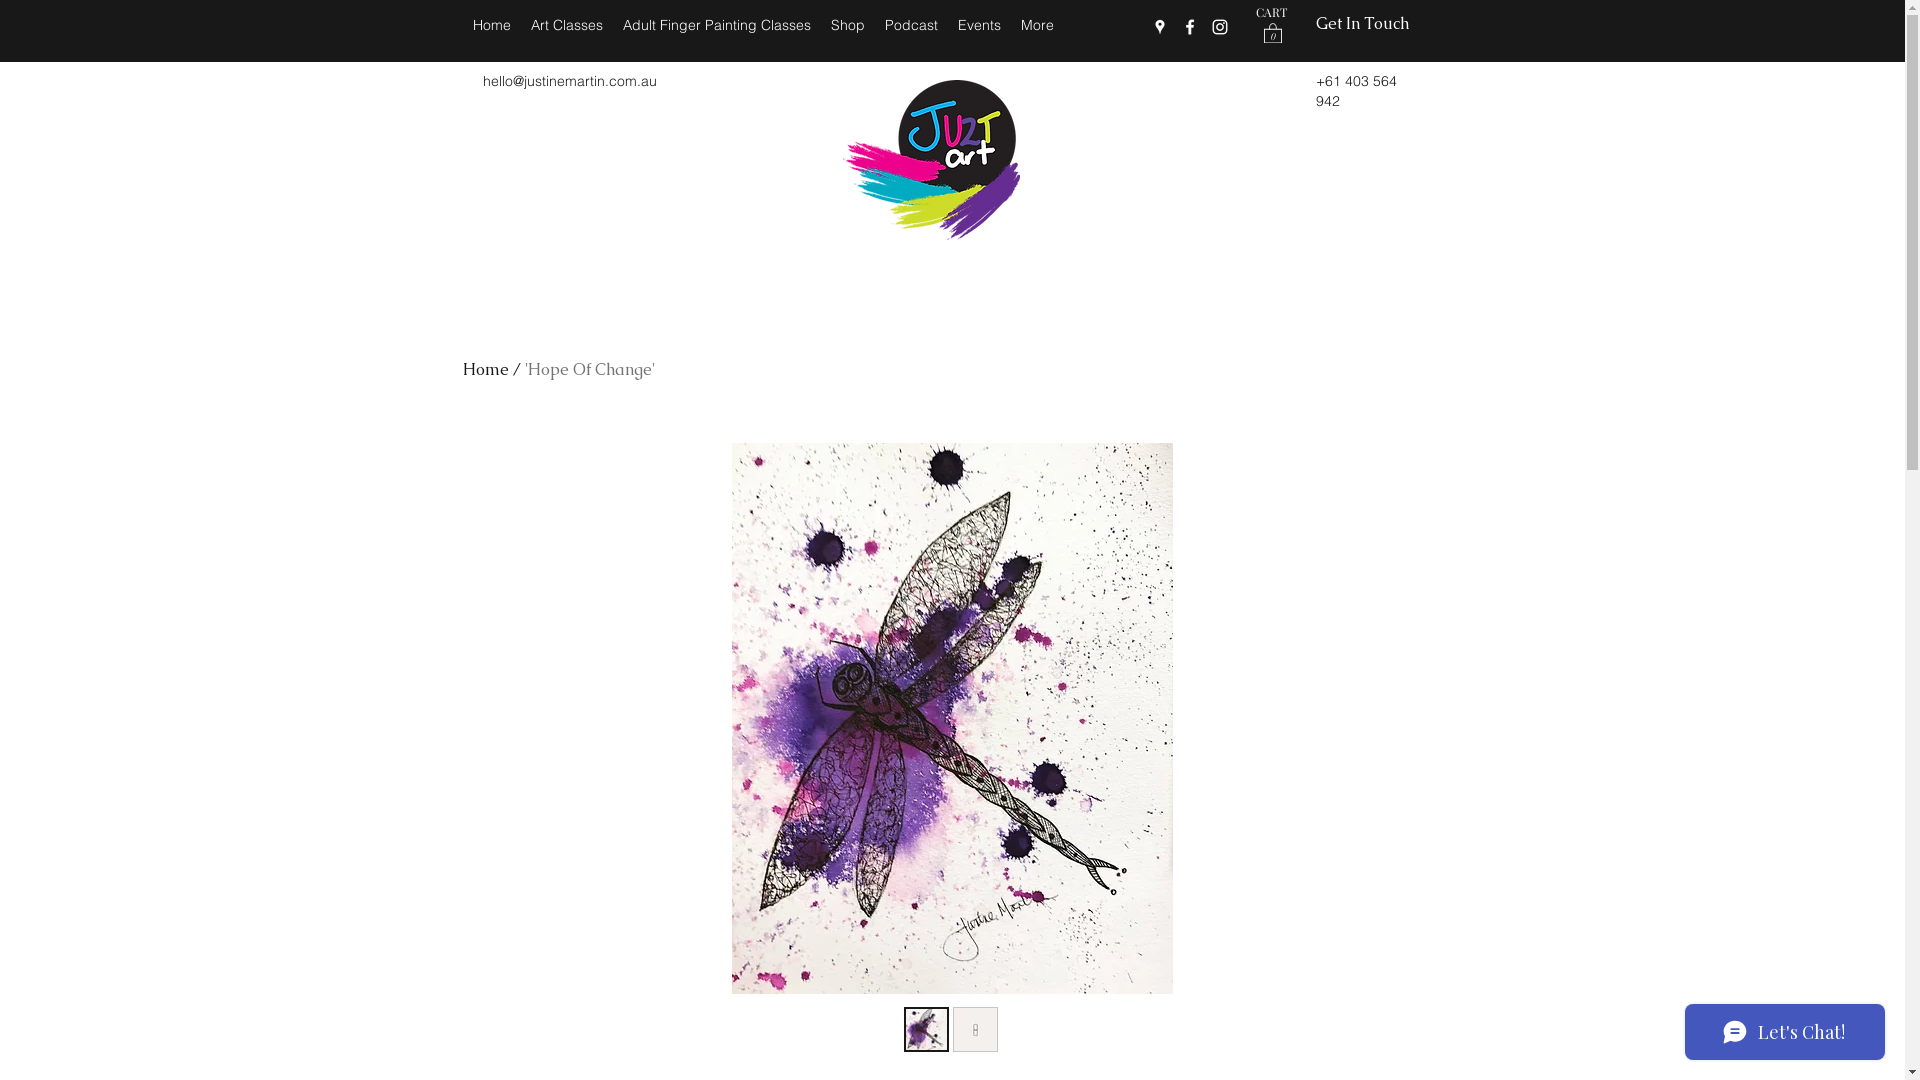  I want to click on Get In Touch, so click(1362, 24).